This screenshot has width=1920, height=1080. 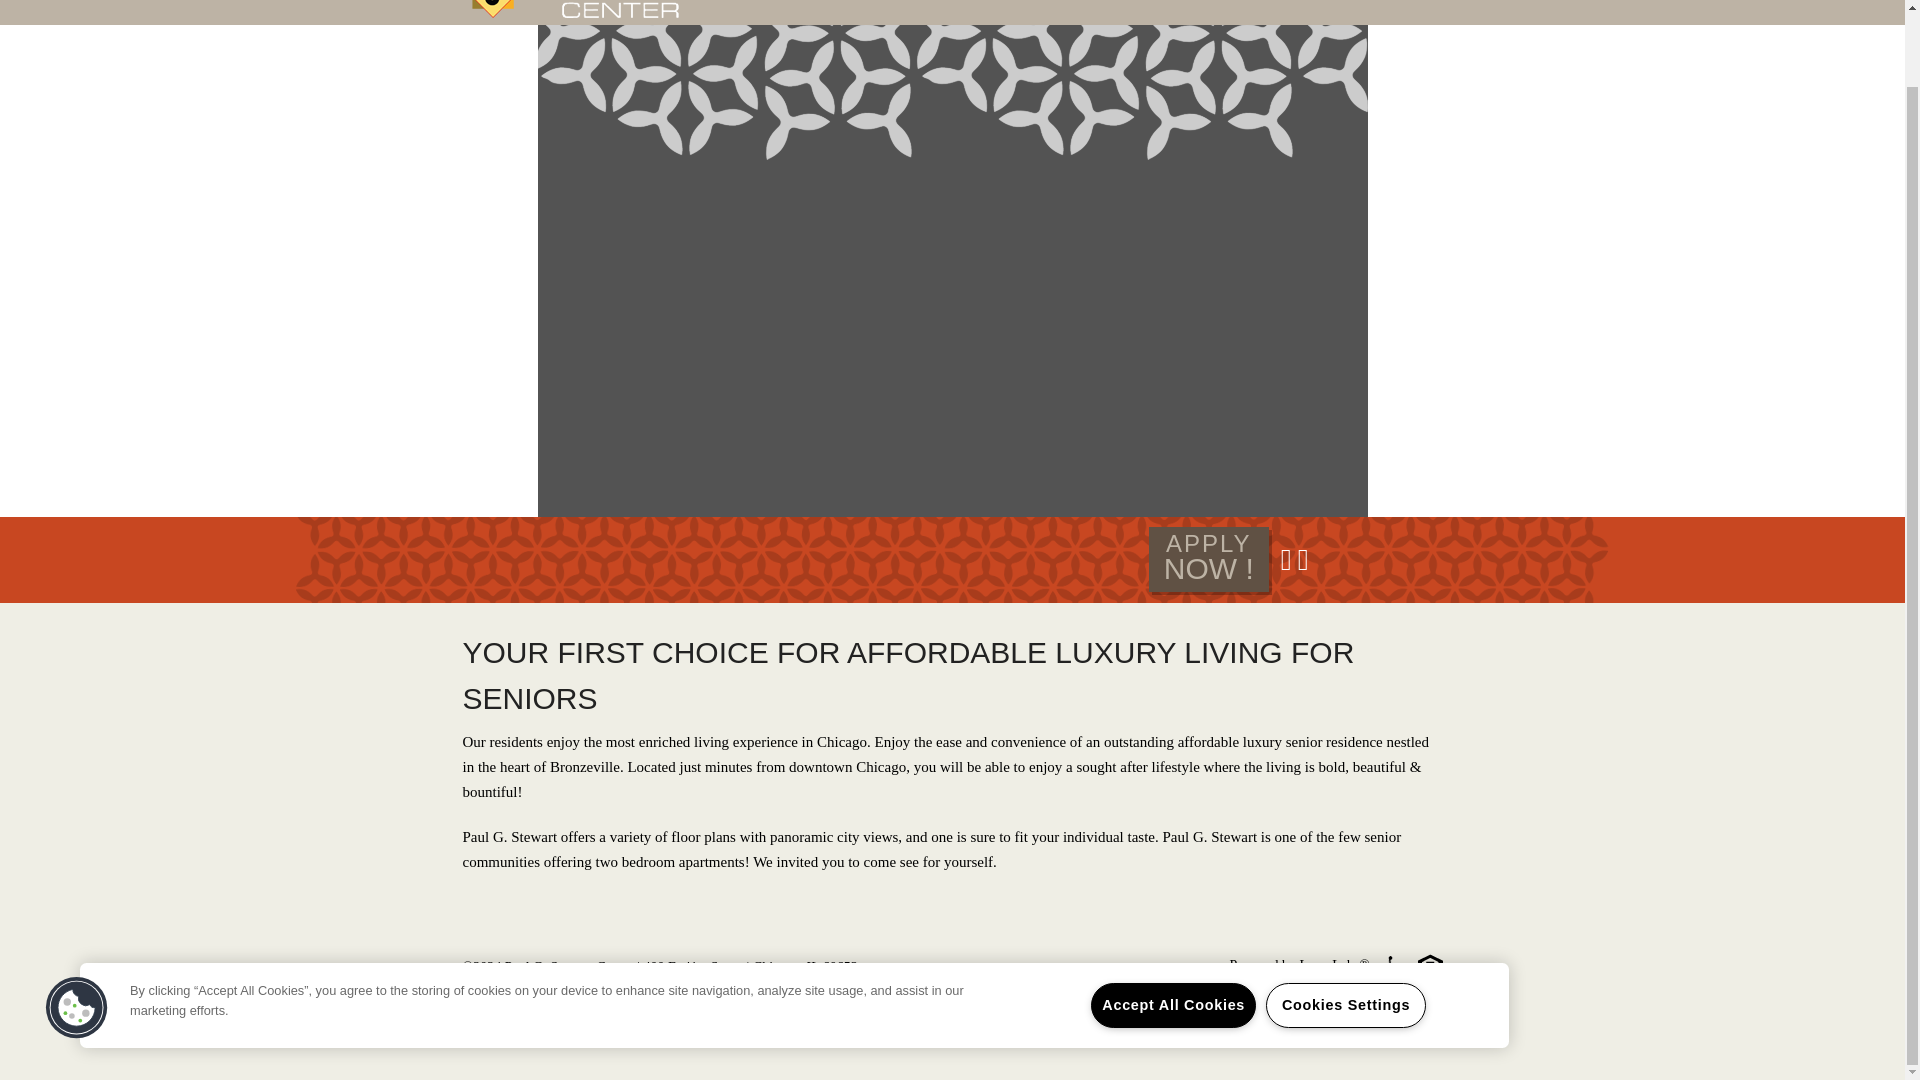 I want to click on Floor Plans, so click(x=1346, y=925).